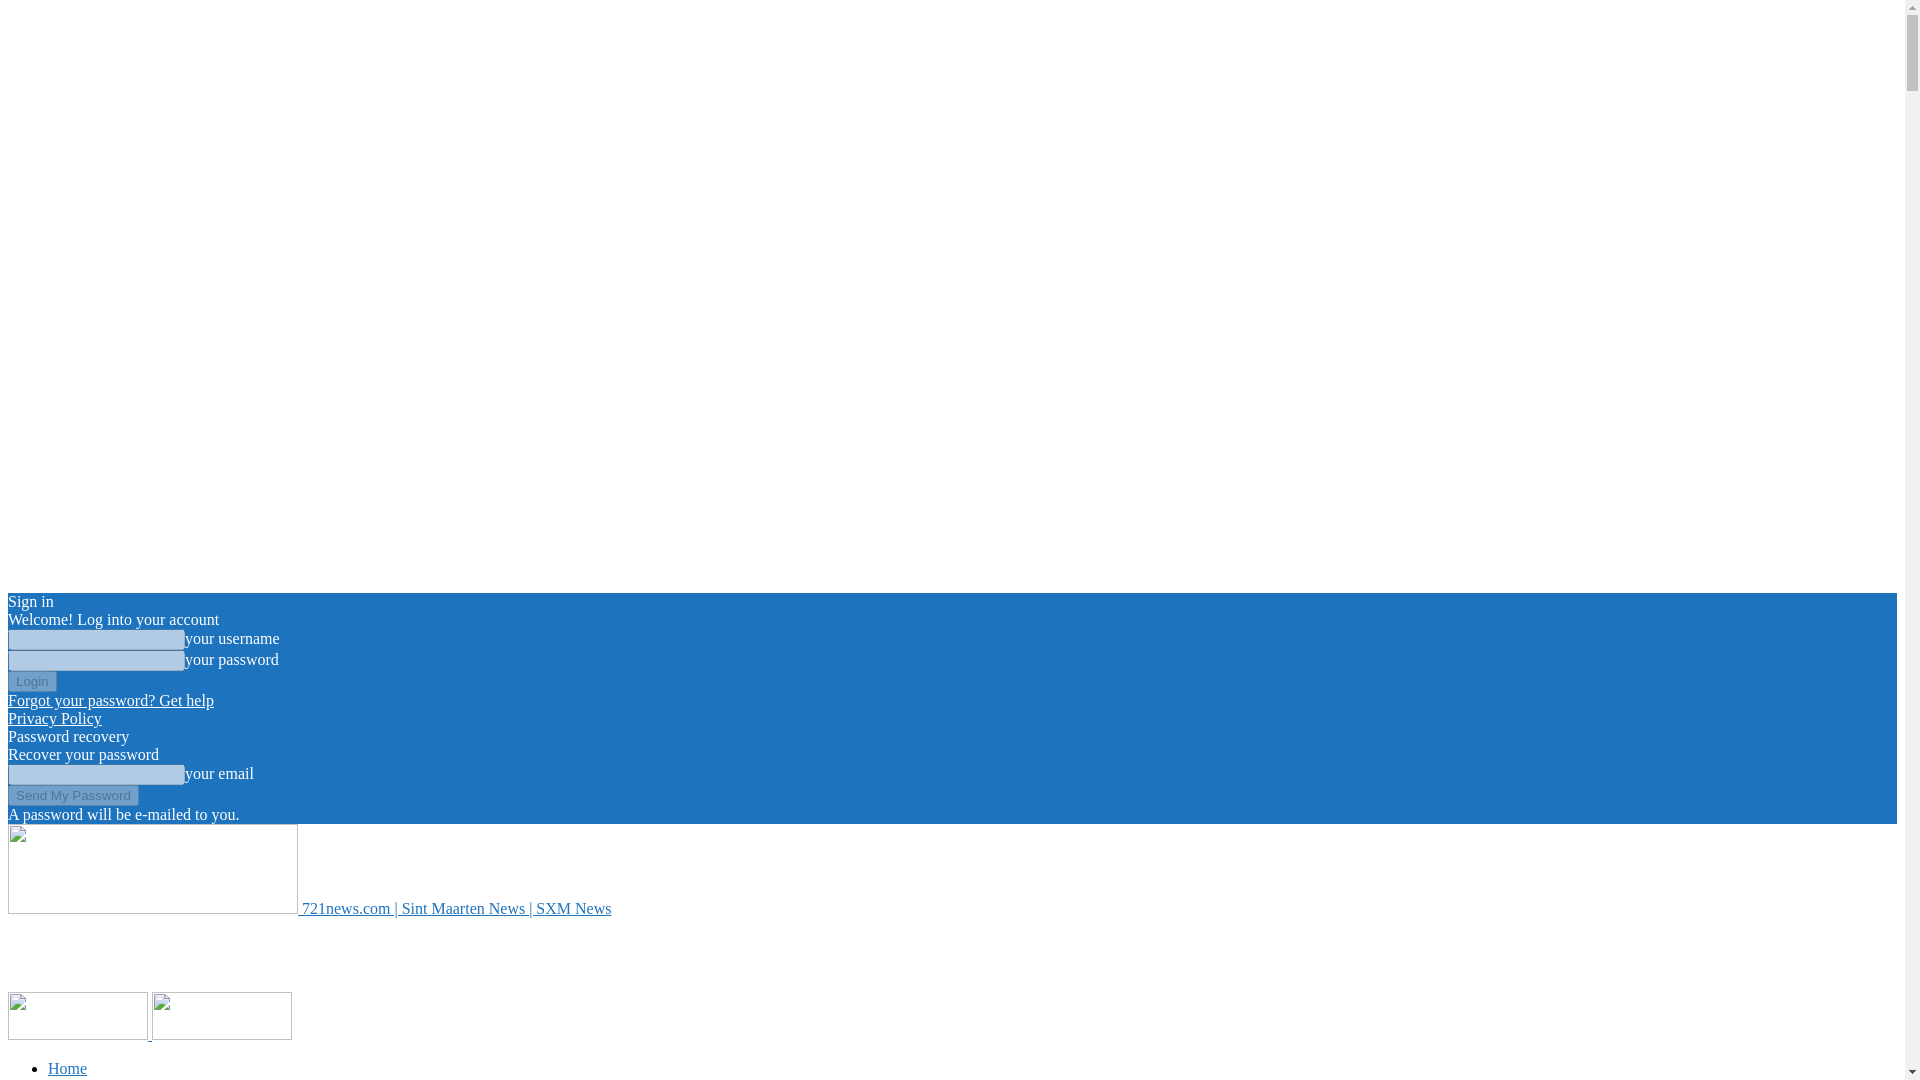 This screenshot has width=1920, height=1080. Describe the element at coordinates (110, 700) in the screenshot. I see `Forgot your password? Get help` at that location.